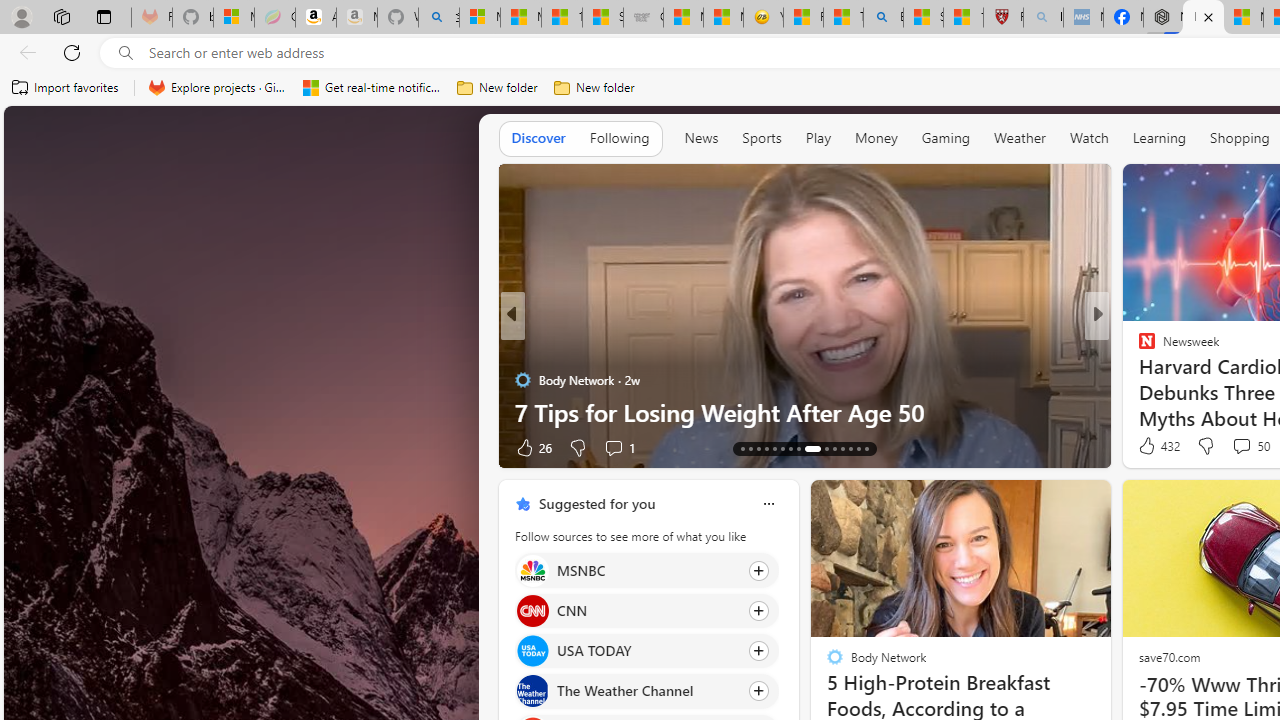 This screenshot has width=1280, height=720. What do you see at coordinates (66, 88) in the screenshot?
I see `Import favorites` at bounding box center [66, 88].